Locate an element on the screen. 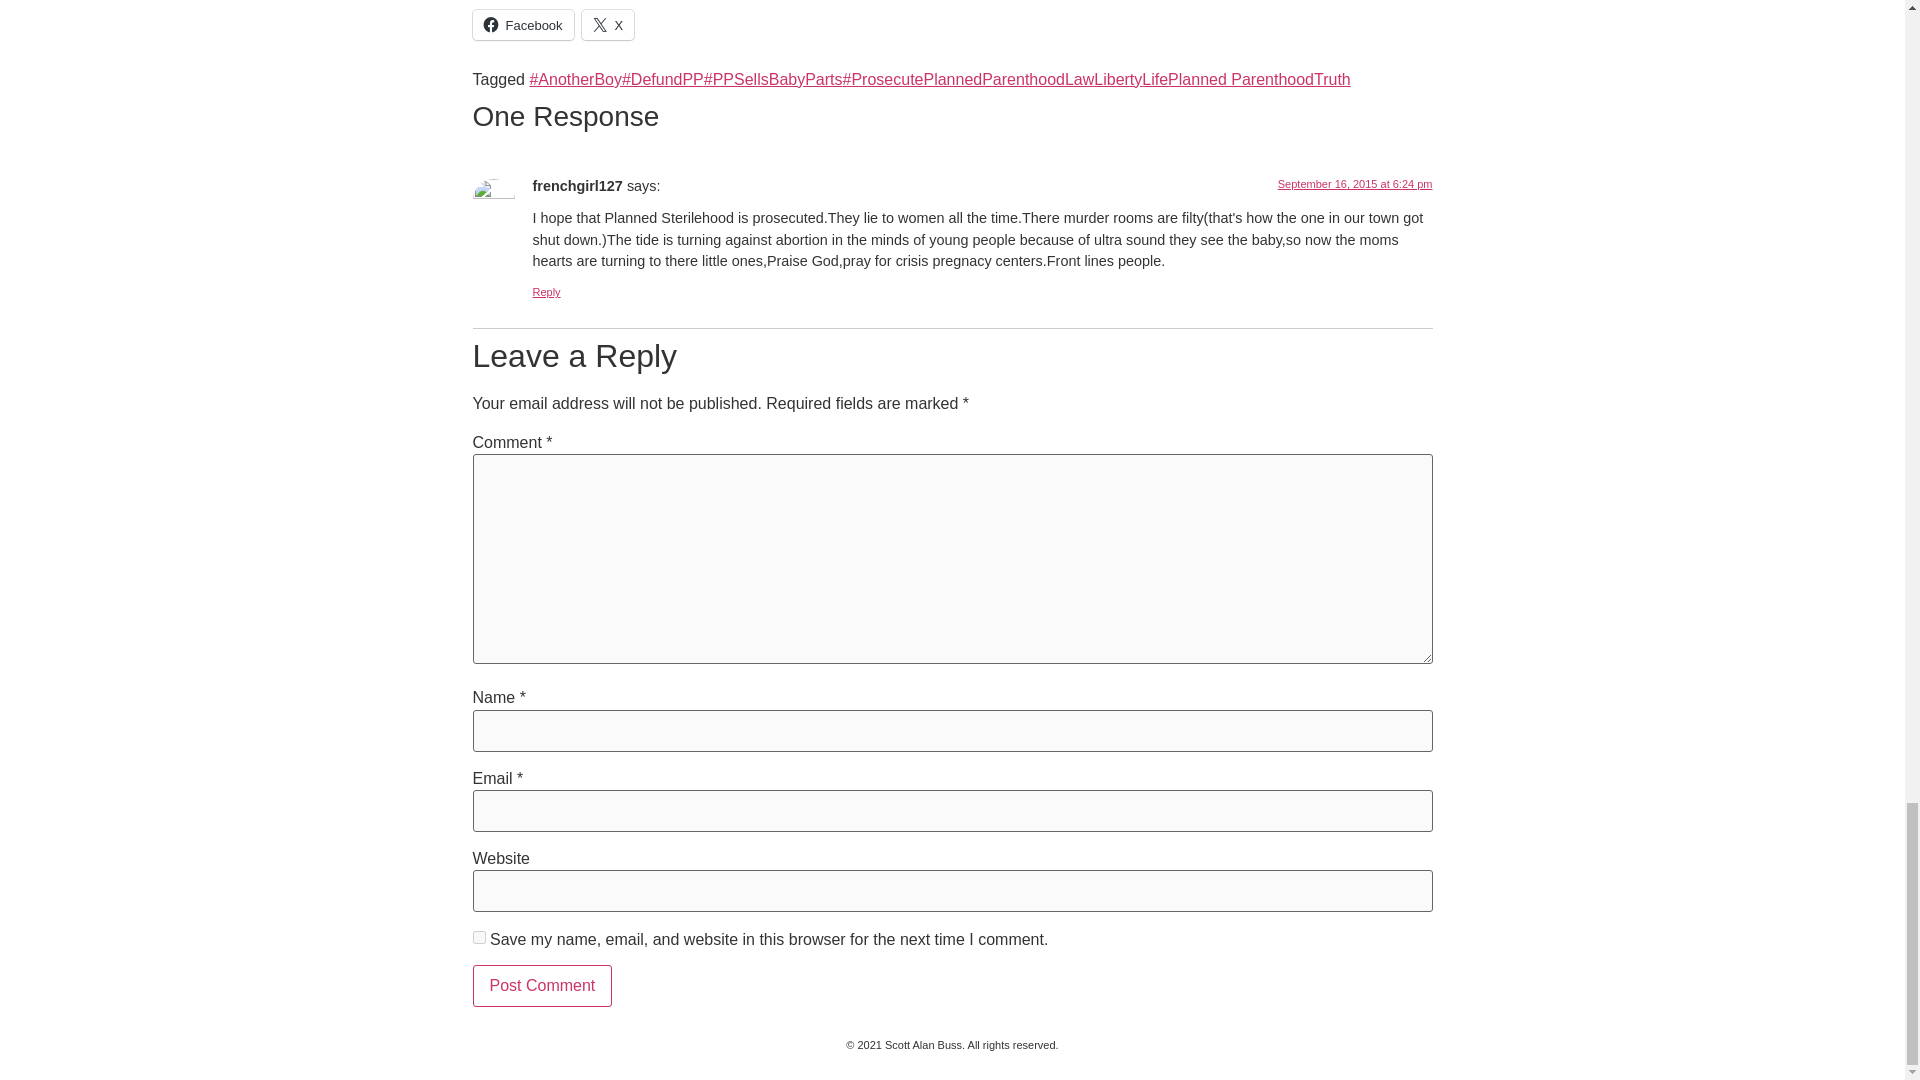 The image size is (1920, 1080). Liberty is located at coordinates (1118, 79).